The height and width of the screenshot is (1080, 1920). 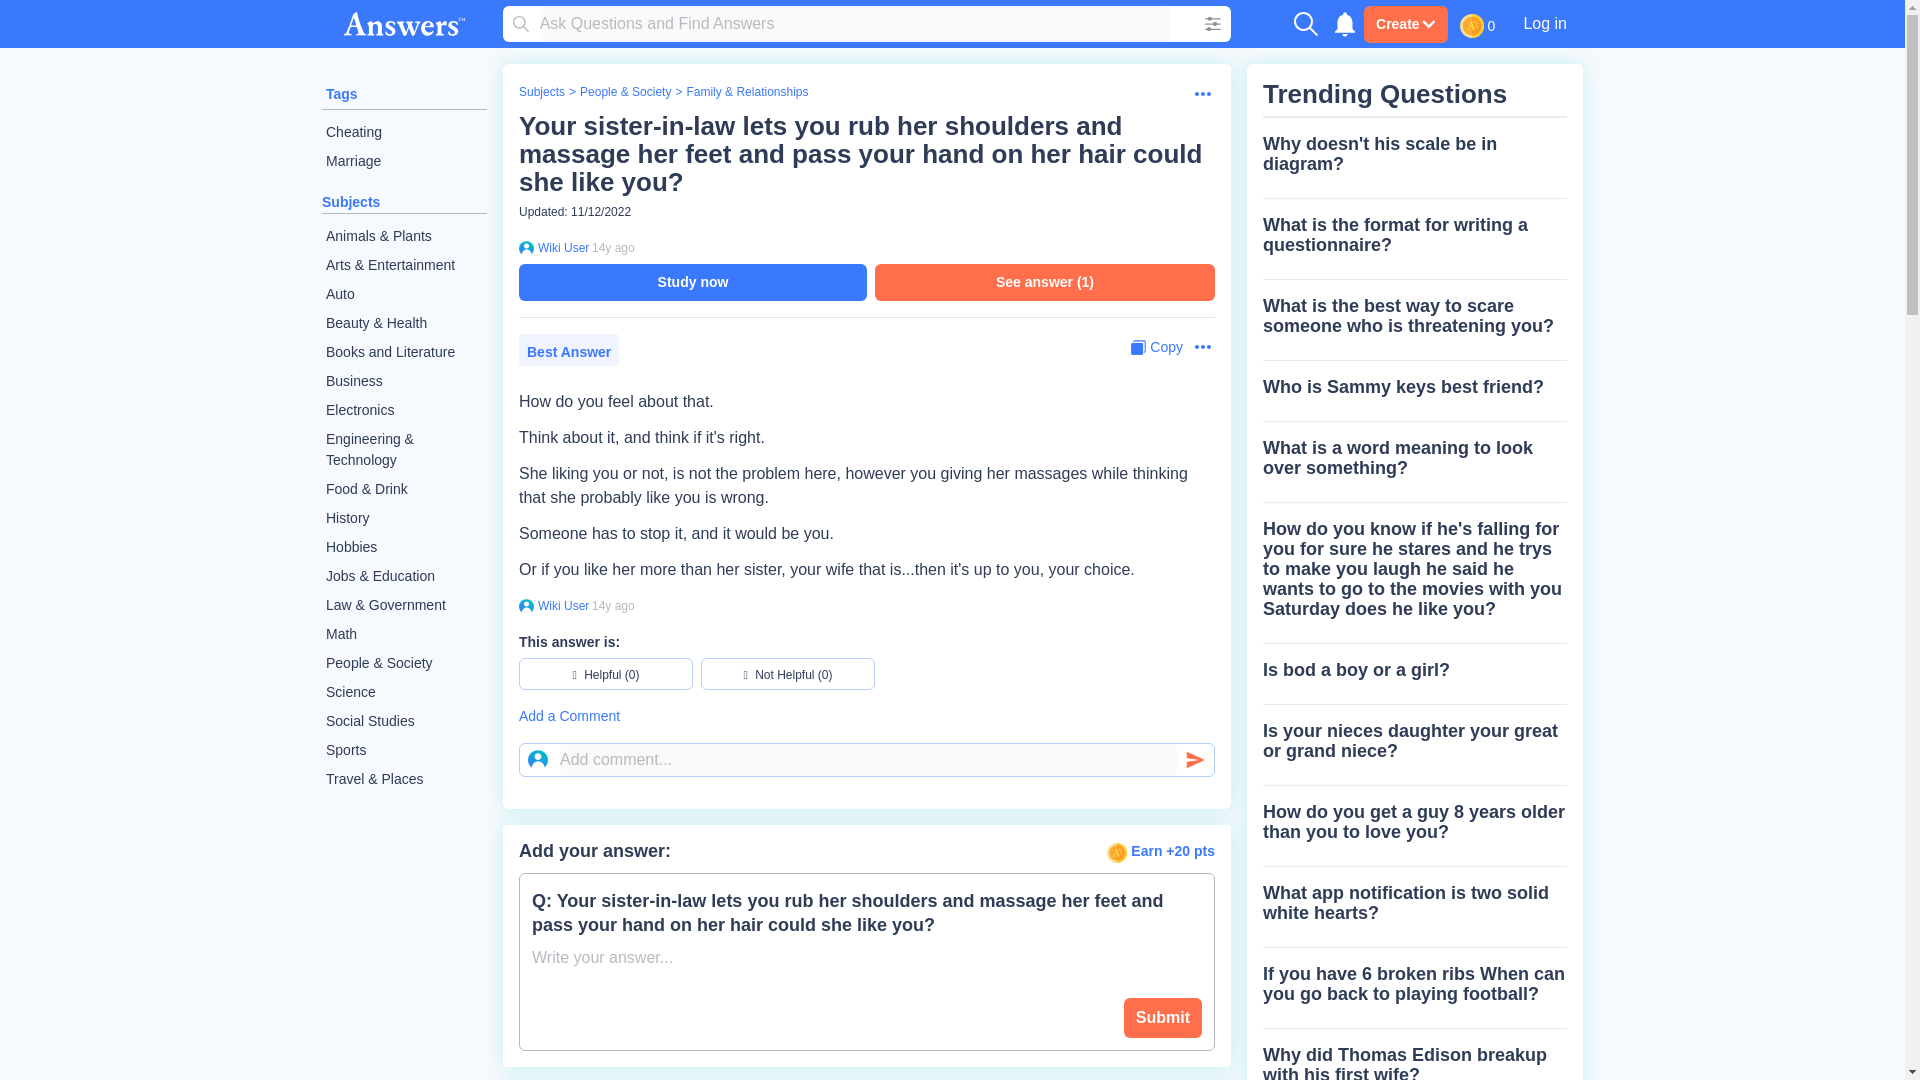 What do you see at coordinates (404, 161) in the screenshot?
I see `Marriage` at bounding box center [404, 161].